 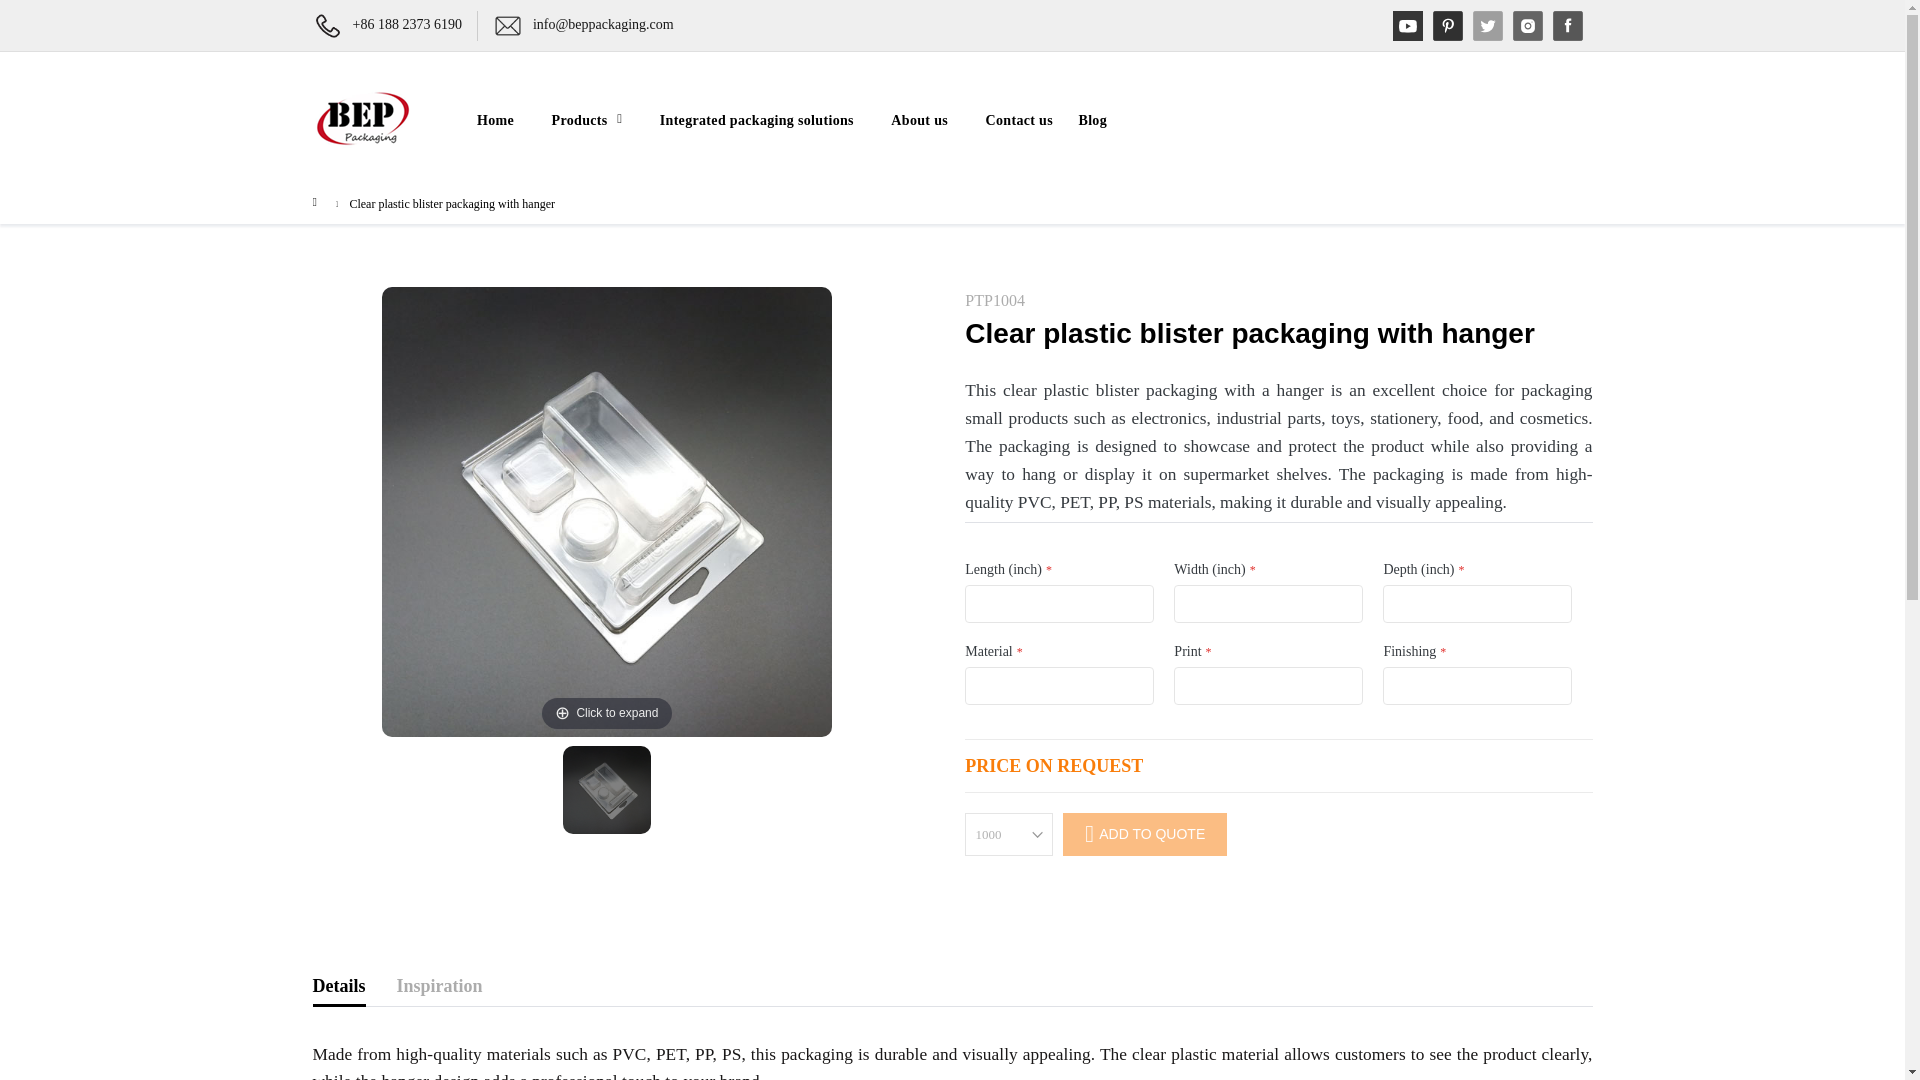 What do you see at coordinates (606, 790) in the screenshot?
I see `Clear plastic blister packaging with hanger` at bounding box center [606, 790].